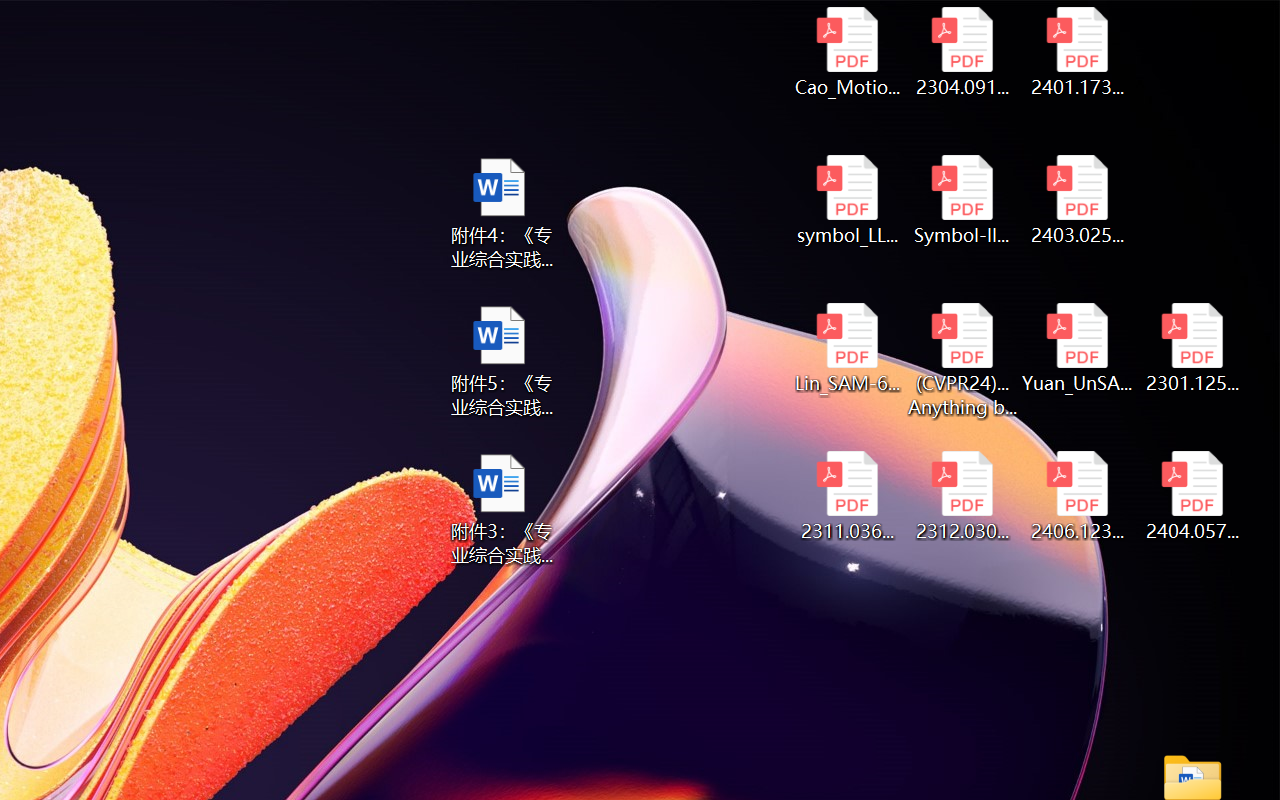  What do you see at coordinates (962, 200) in the screenshot?
I see `Symbol-llm-v2.pdf` at bounding box center [962, 200].